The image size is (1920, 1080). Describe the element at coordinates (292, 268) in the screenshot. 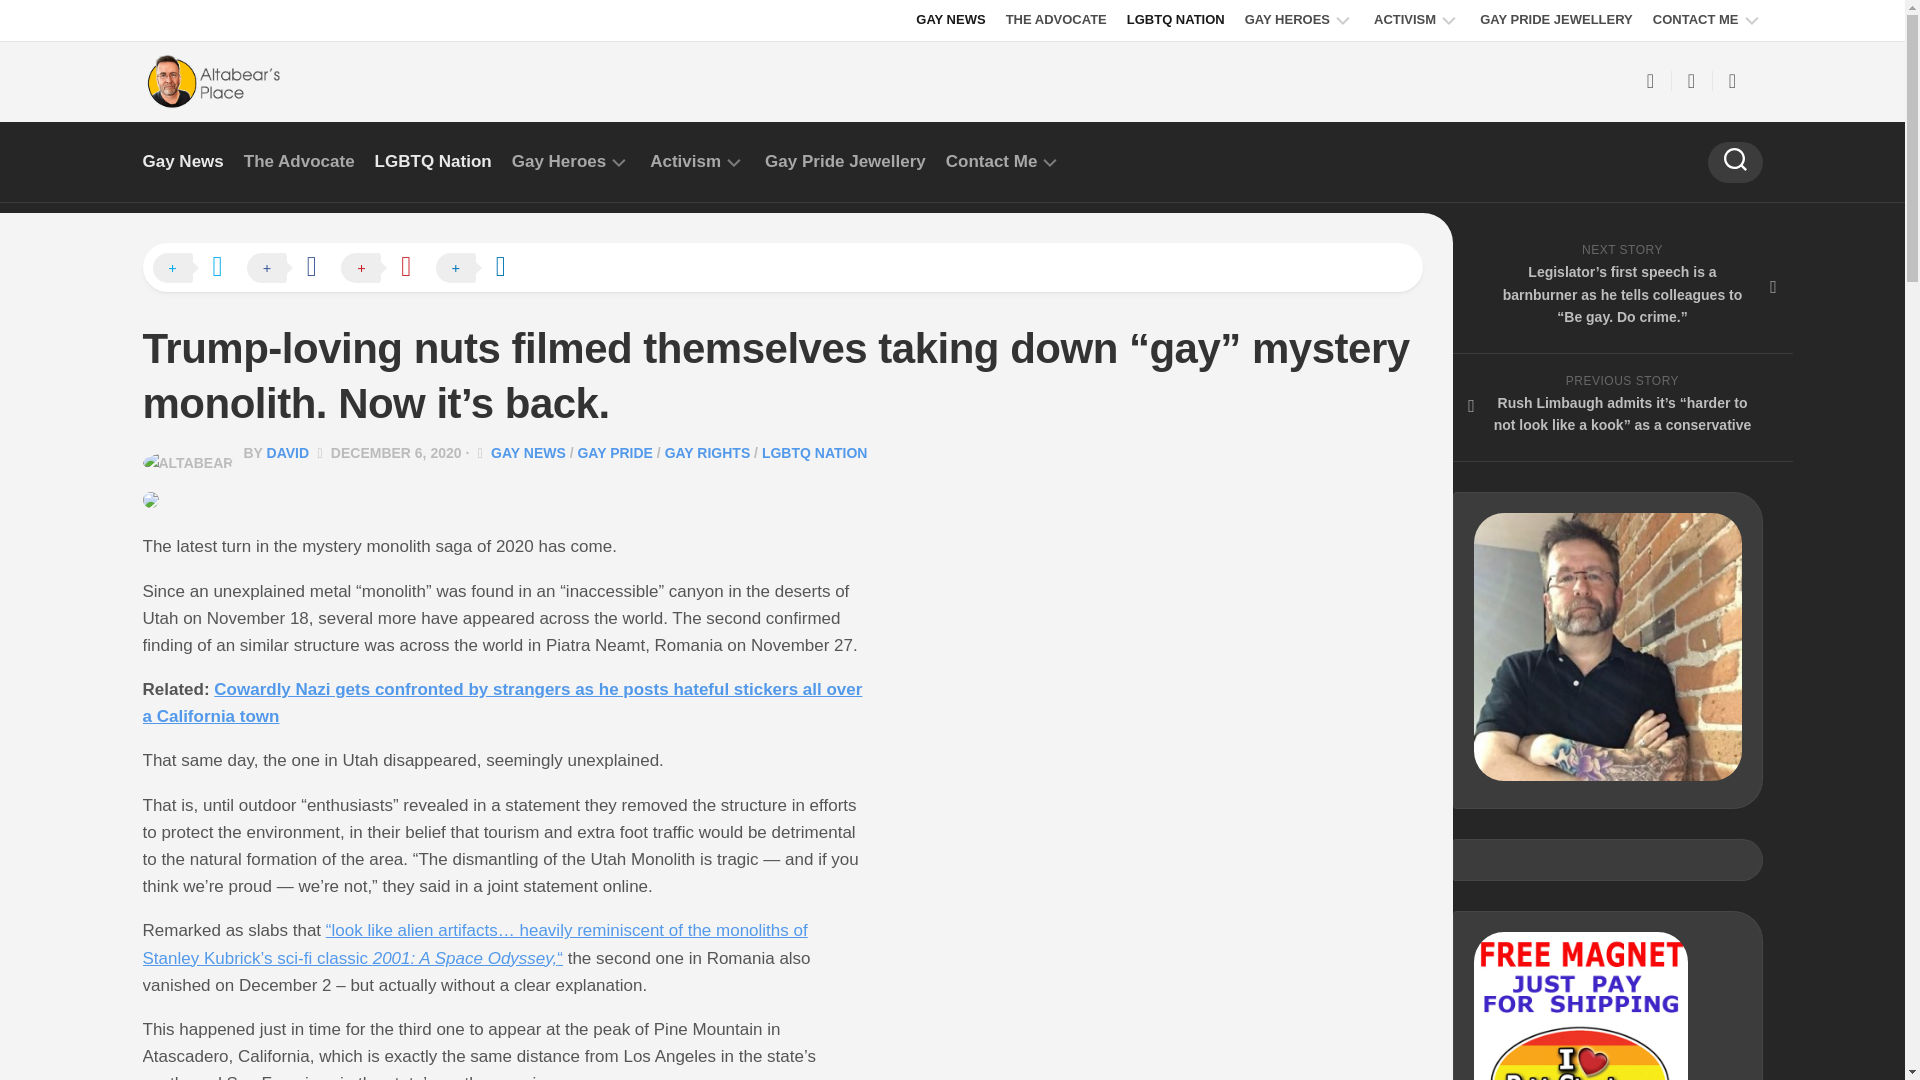

I see `Share on Facebook` at that location.